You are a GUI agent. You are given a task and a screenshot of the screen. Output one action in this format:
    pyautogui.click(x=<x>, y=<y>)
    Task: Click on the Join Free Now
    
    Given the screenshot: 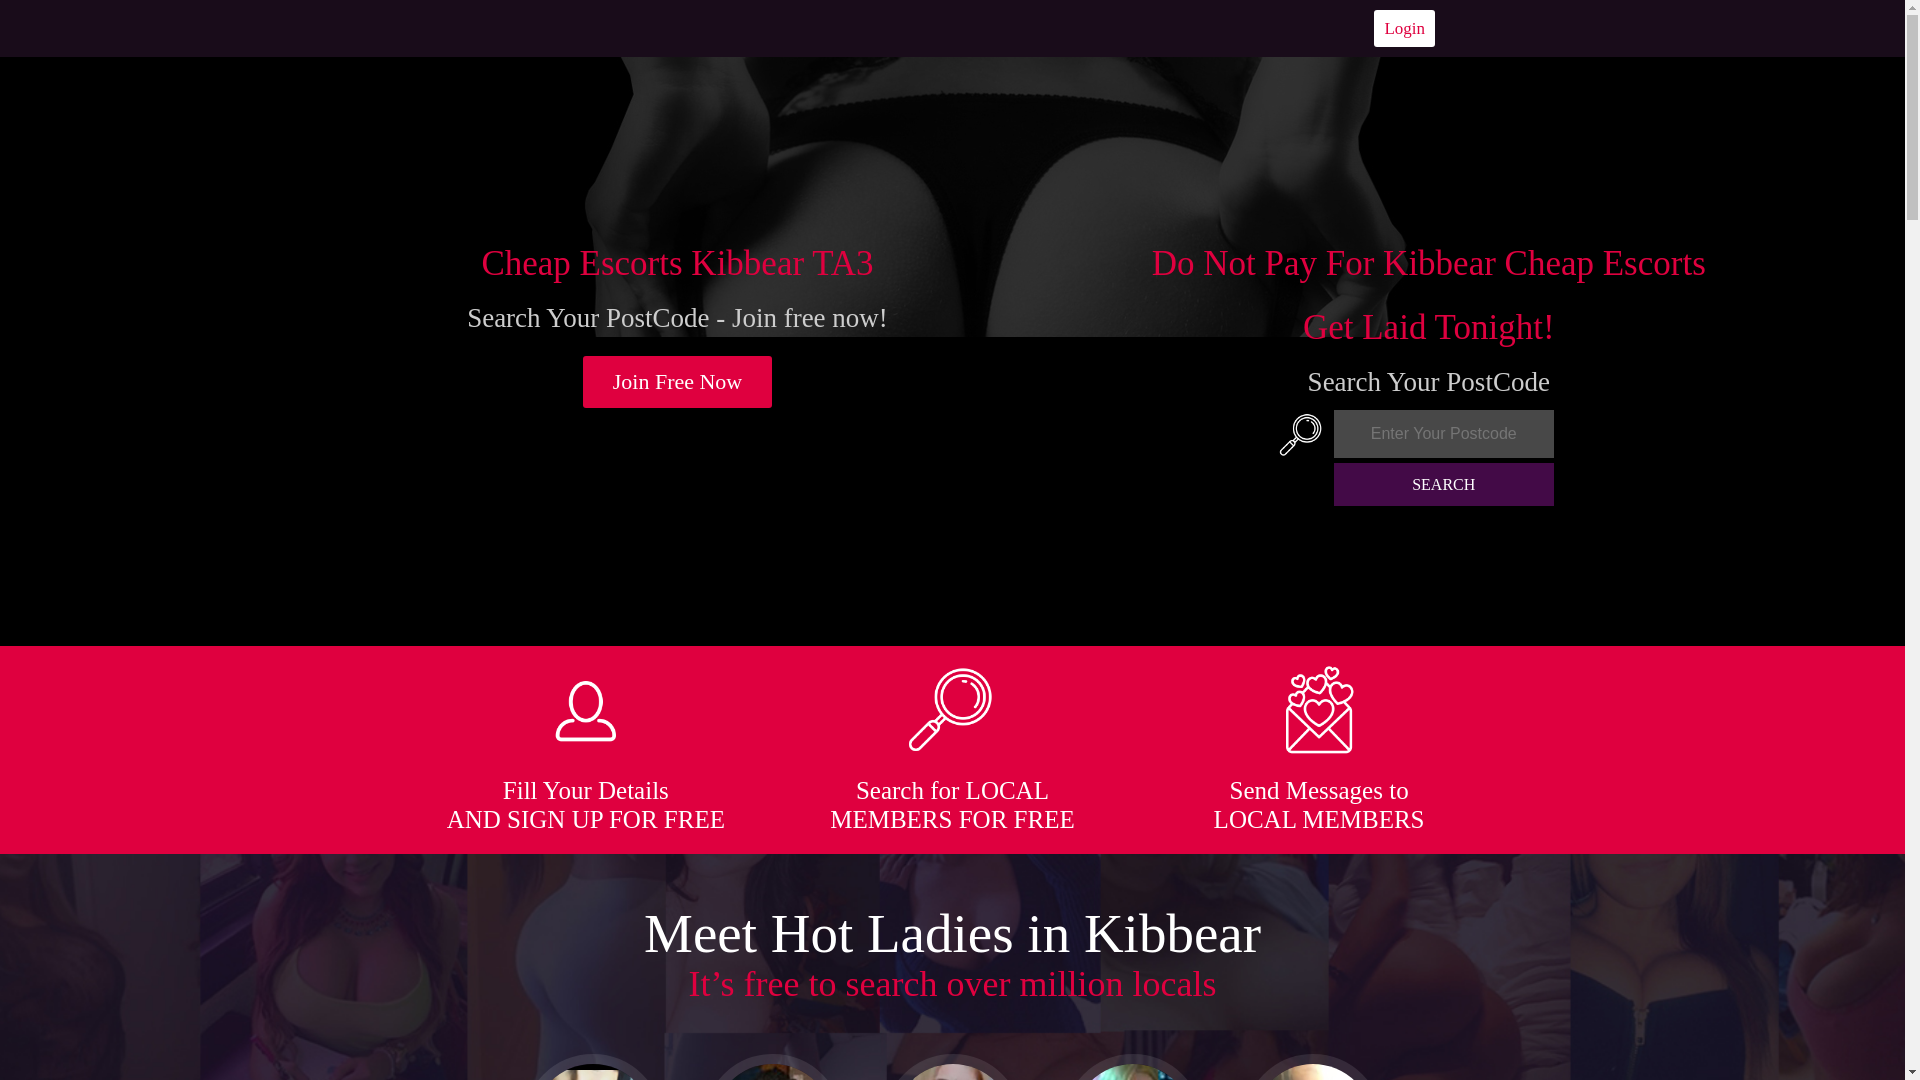 What is the action you would take?
    pyautogui.click(x=678, y=382)
    